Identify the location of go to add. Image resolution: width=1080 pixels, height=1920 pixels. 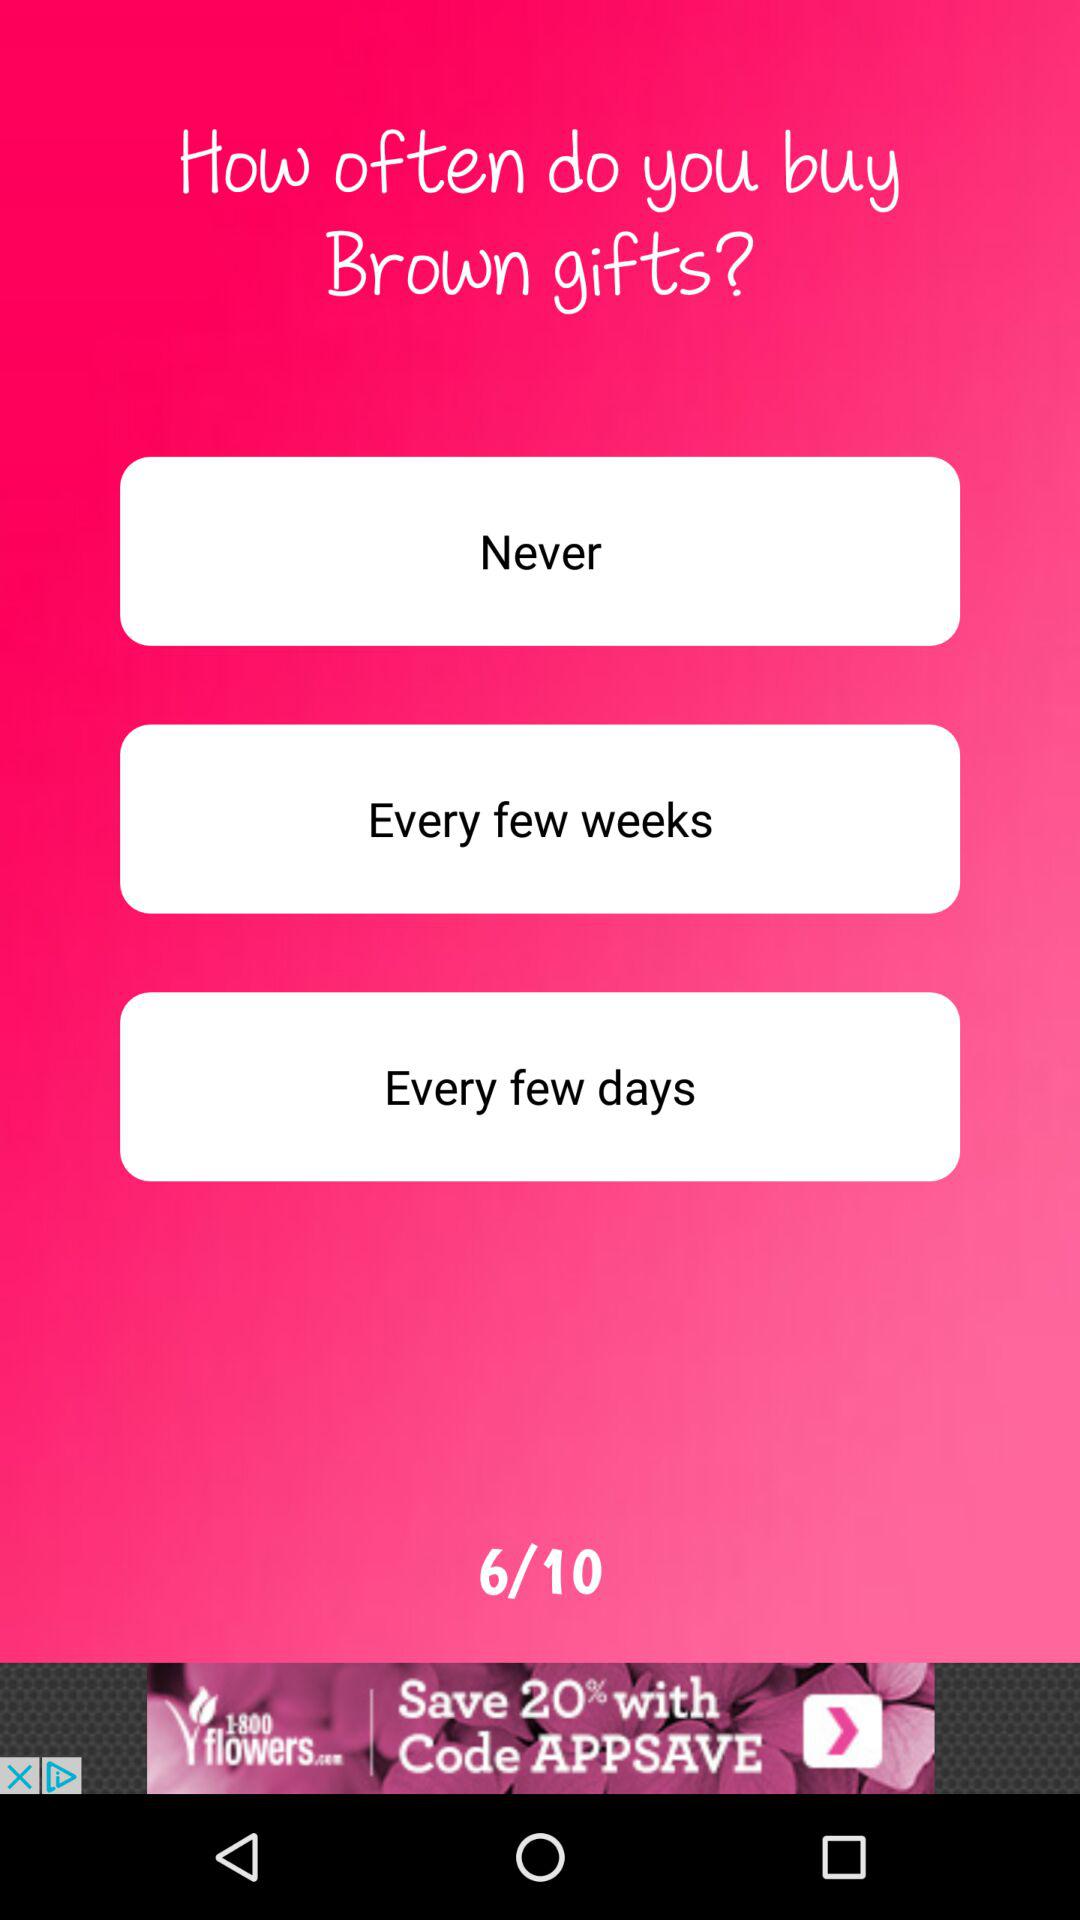
(540, 1728).